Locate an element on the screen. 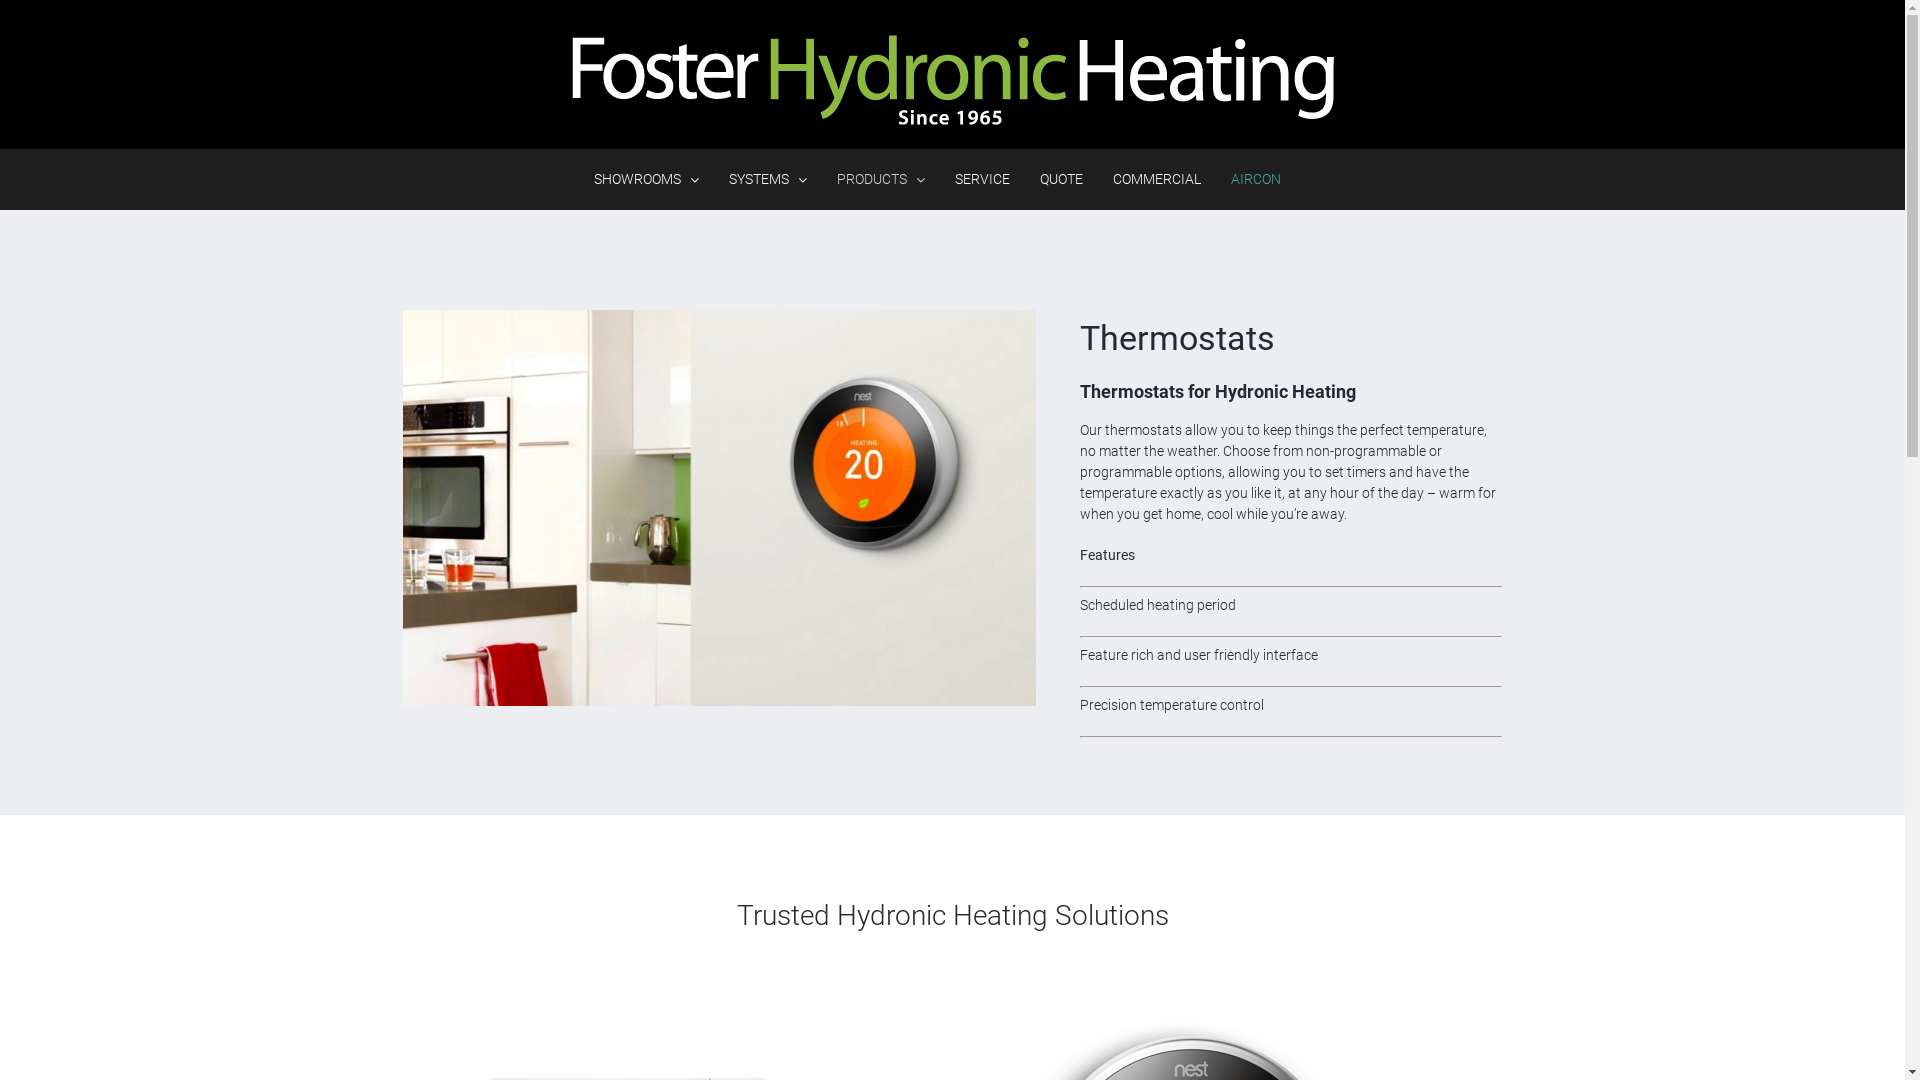  SYSTEMS is located at coordinates (768, 179).